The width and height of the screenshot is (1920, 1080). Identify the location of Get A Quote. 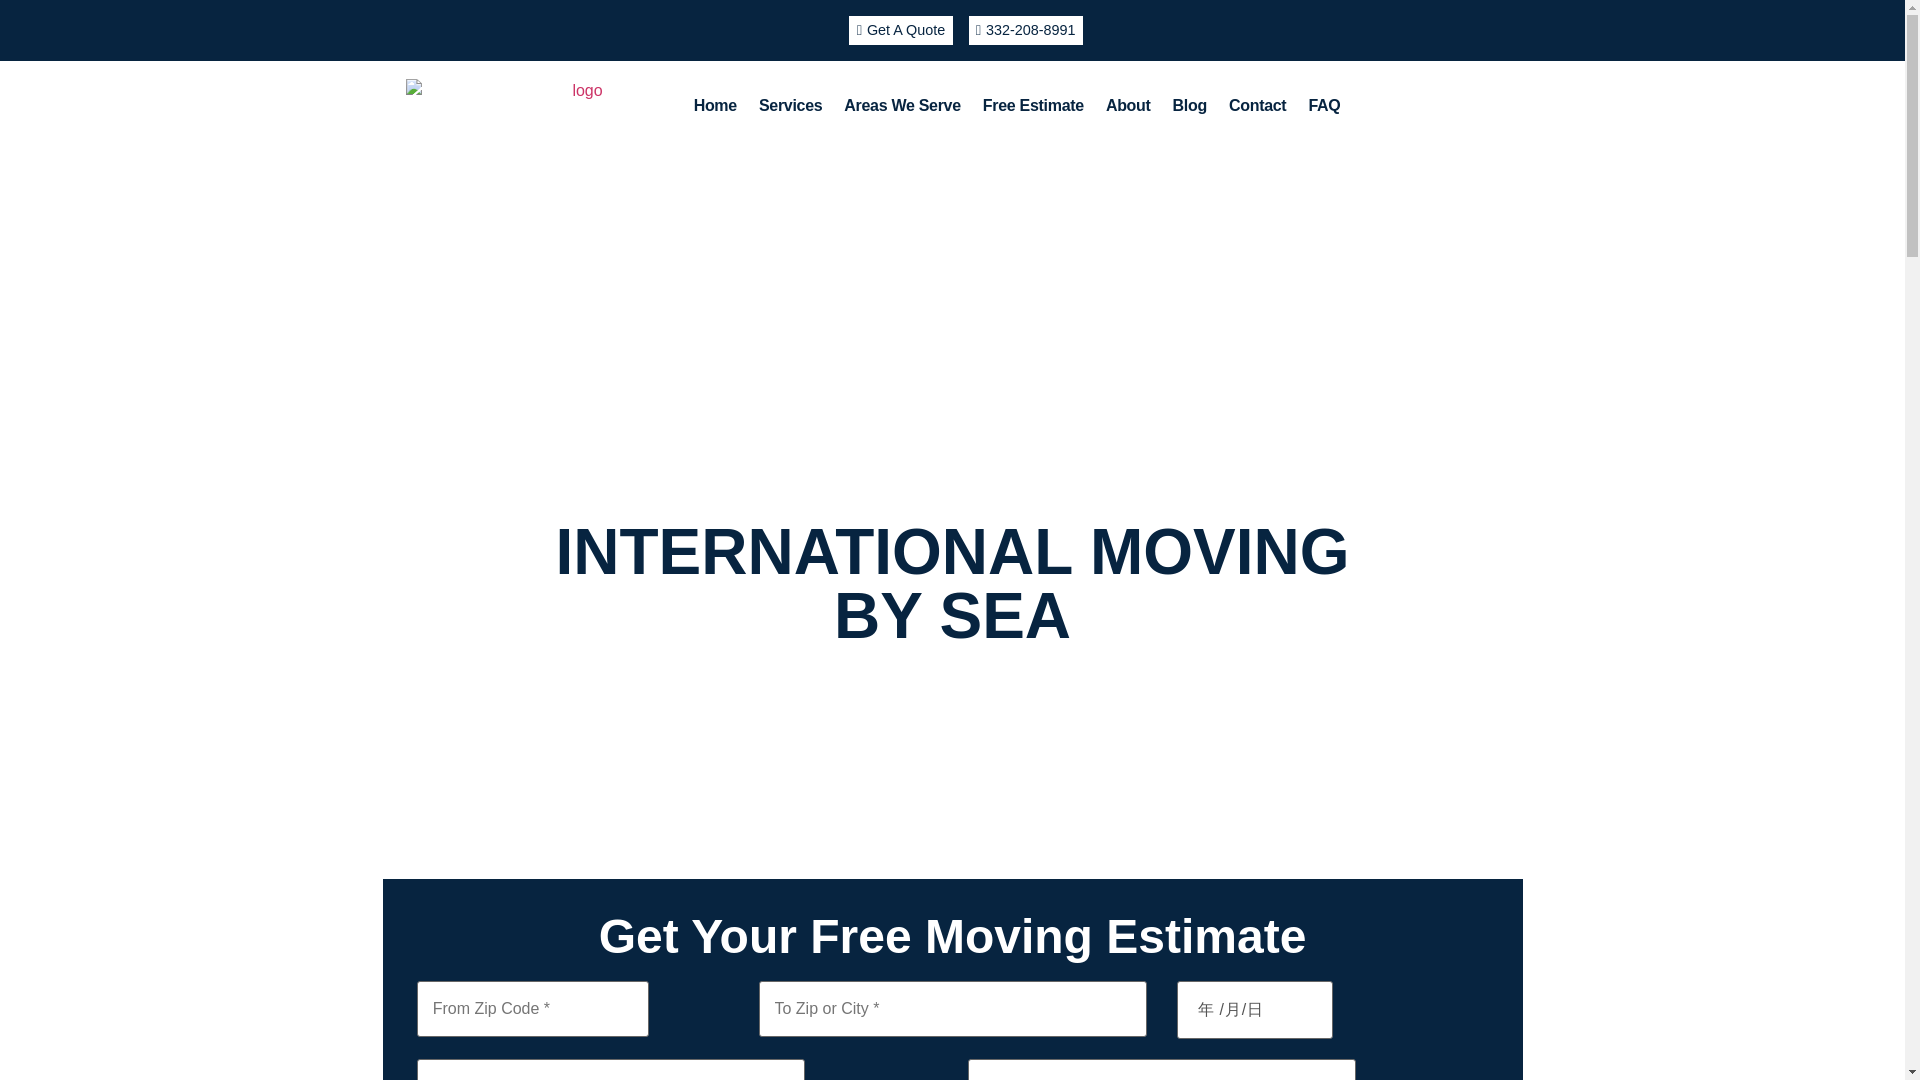
(900, 30).